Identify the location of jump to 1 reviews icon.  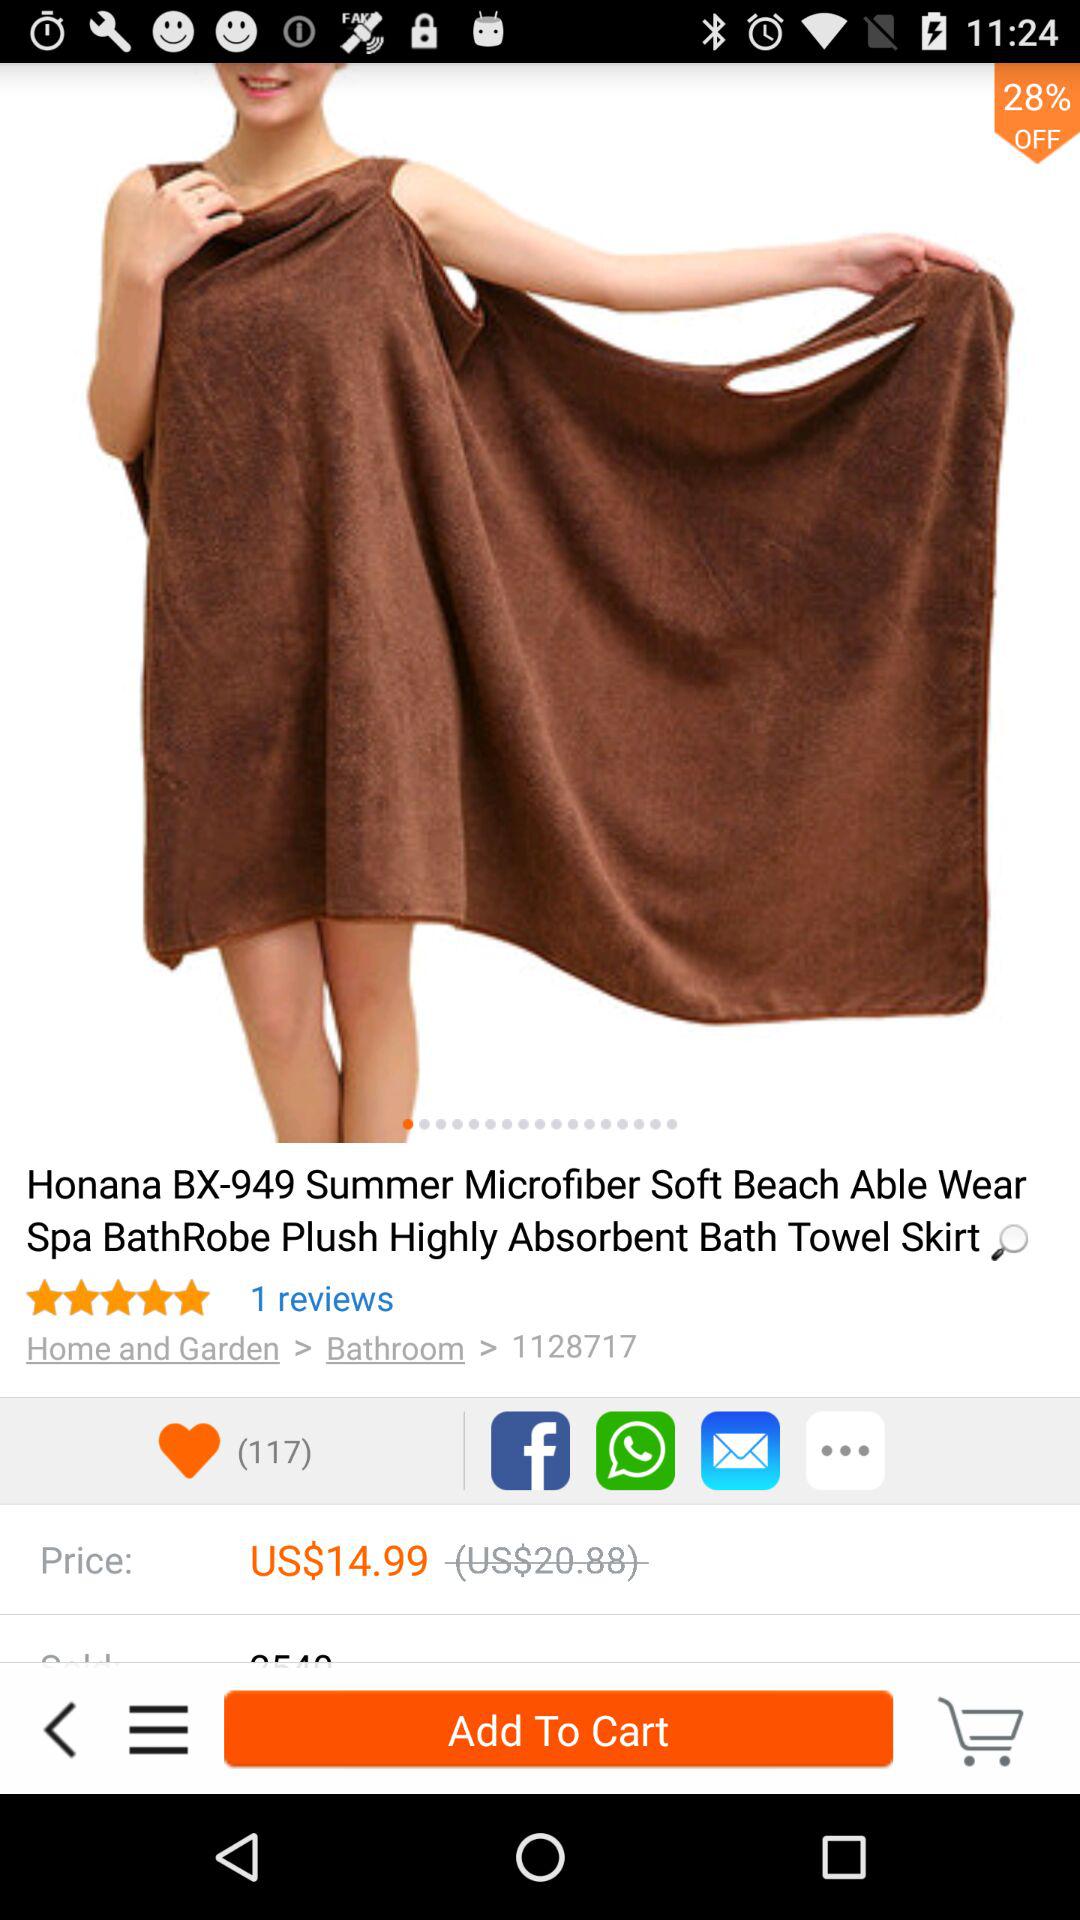
(322, 1297).